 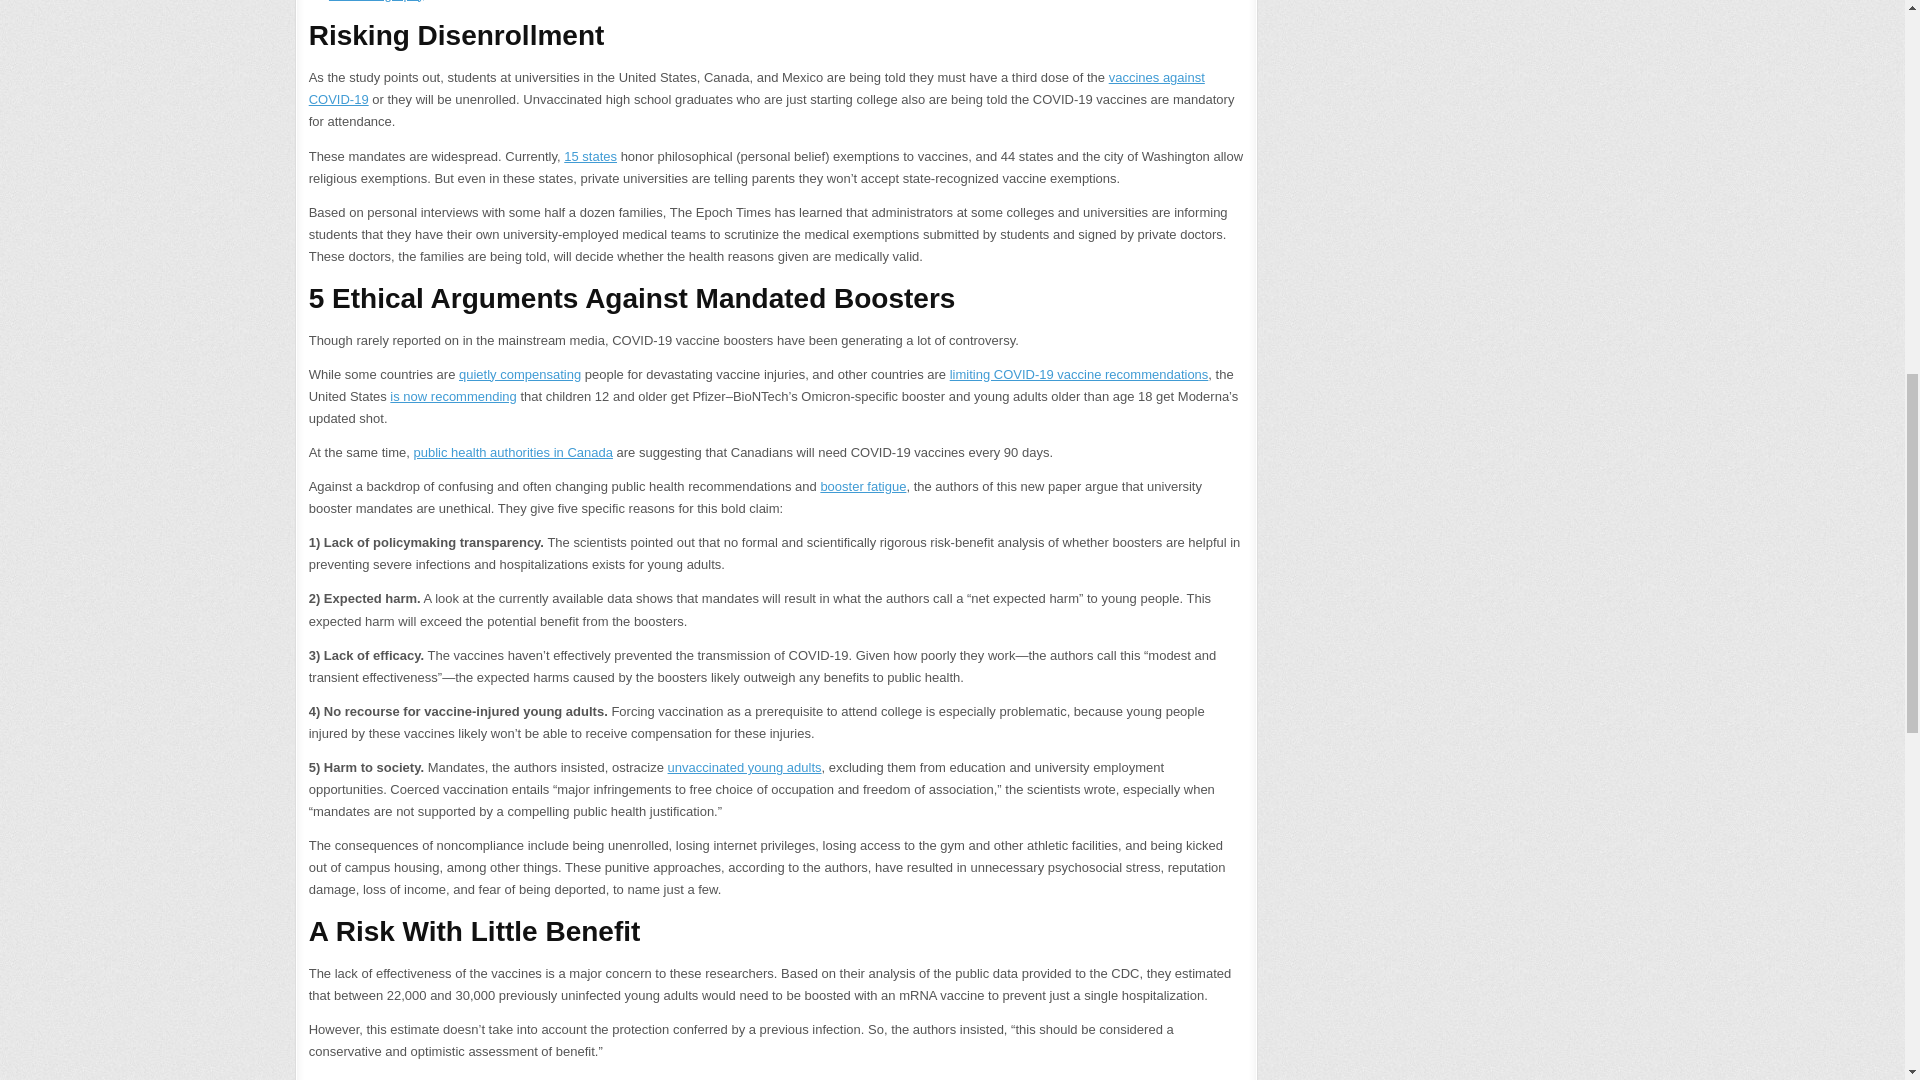 I want to click on public health authorities in Canada, so click(x=512, y=452).